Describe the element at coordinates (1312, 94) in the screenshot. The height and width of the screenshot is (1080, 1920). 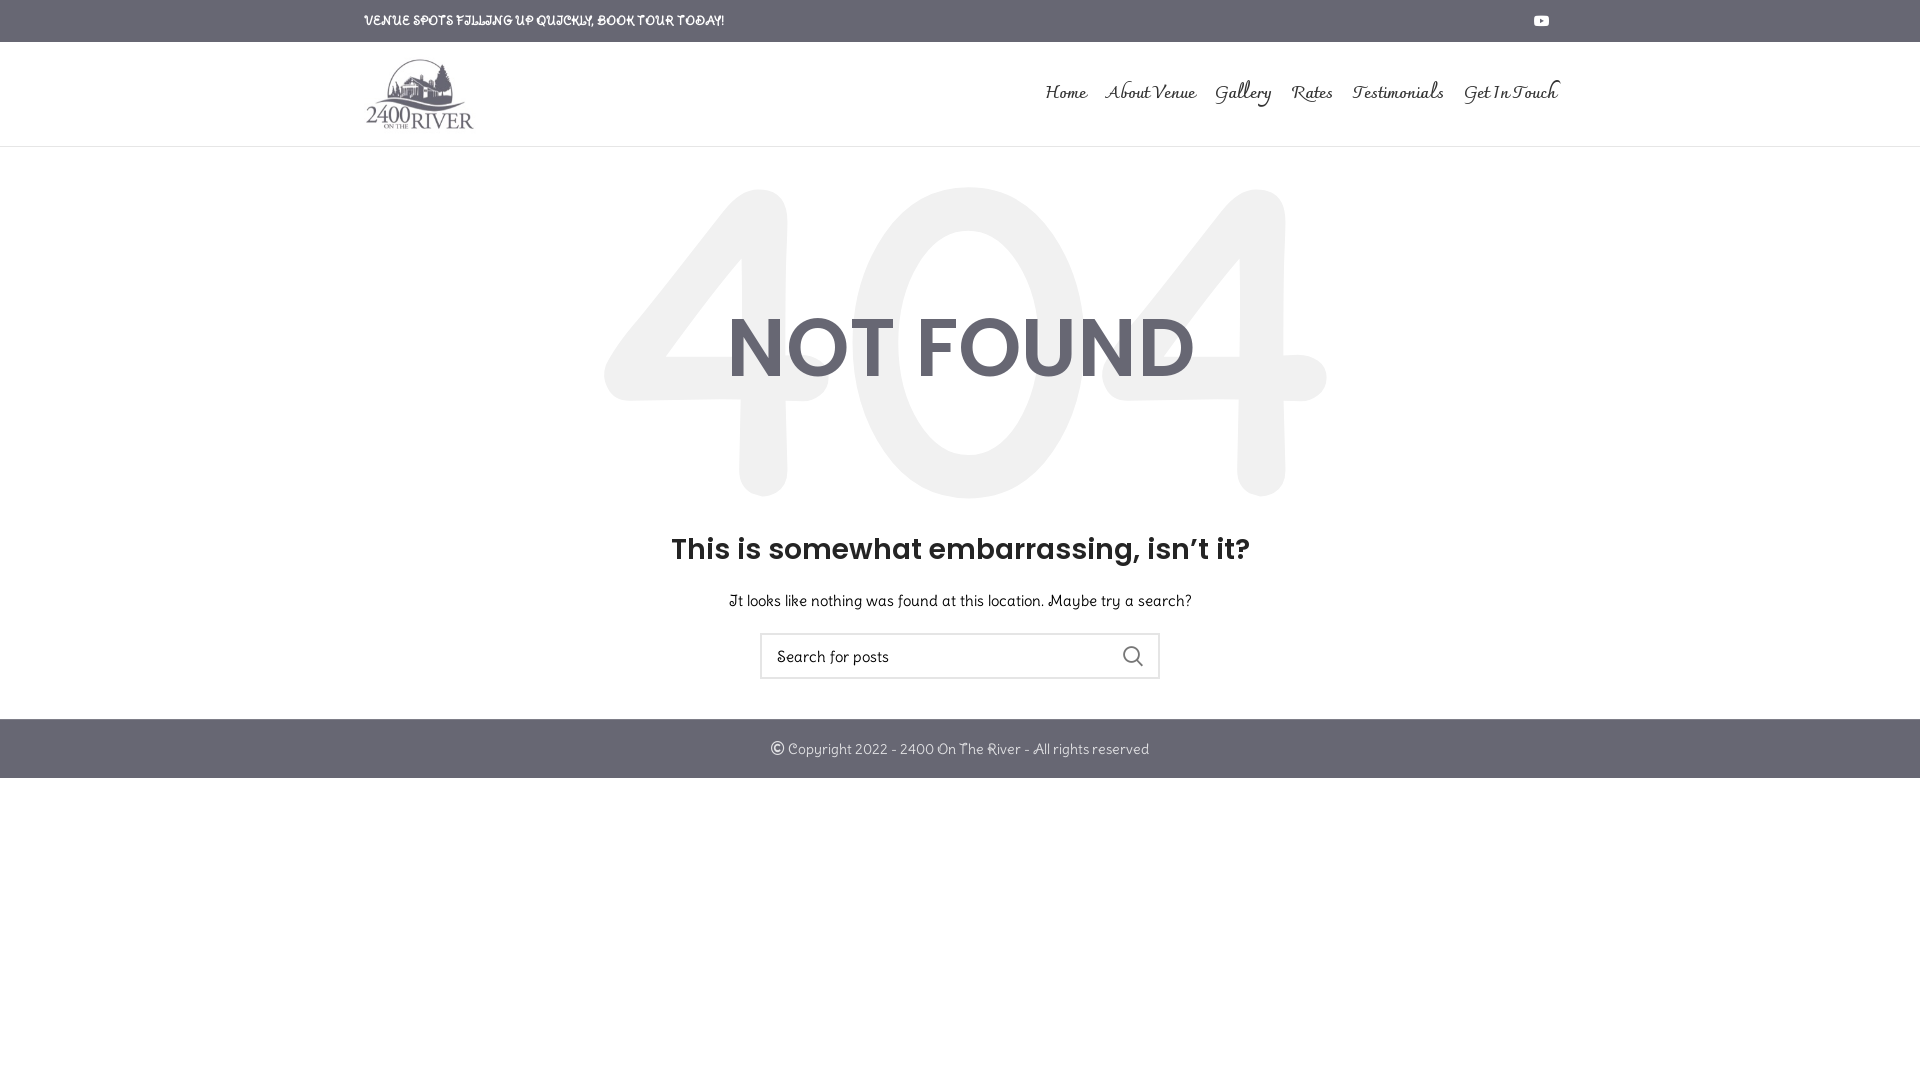
I see `Rates` at that location.